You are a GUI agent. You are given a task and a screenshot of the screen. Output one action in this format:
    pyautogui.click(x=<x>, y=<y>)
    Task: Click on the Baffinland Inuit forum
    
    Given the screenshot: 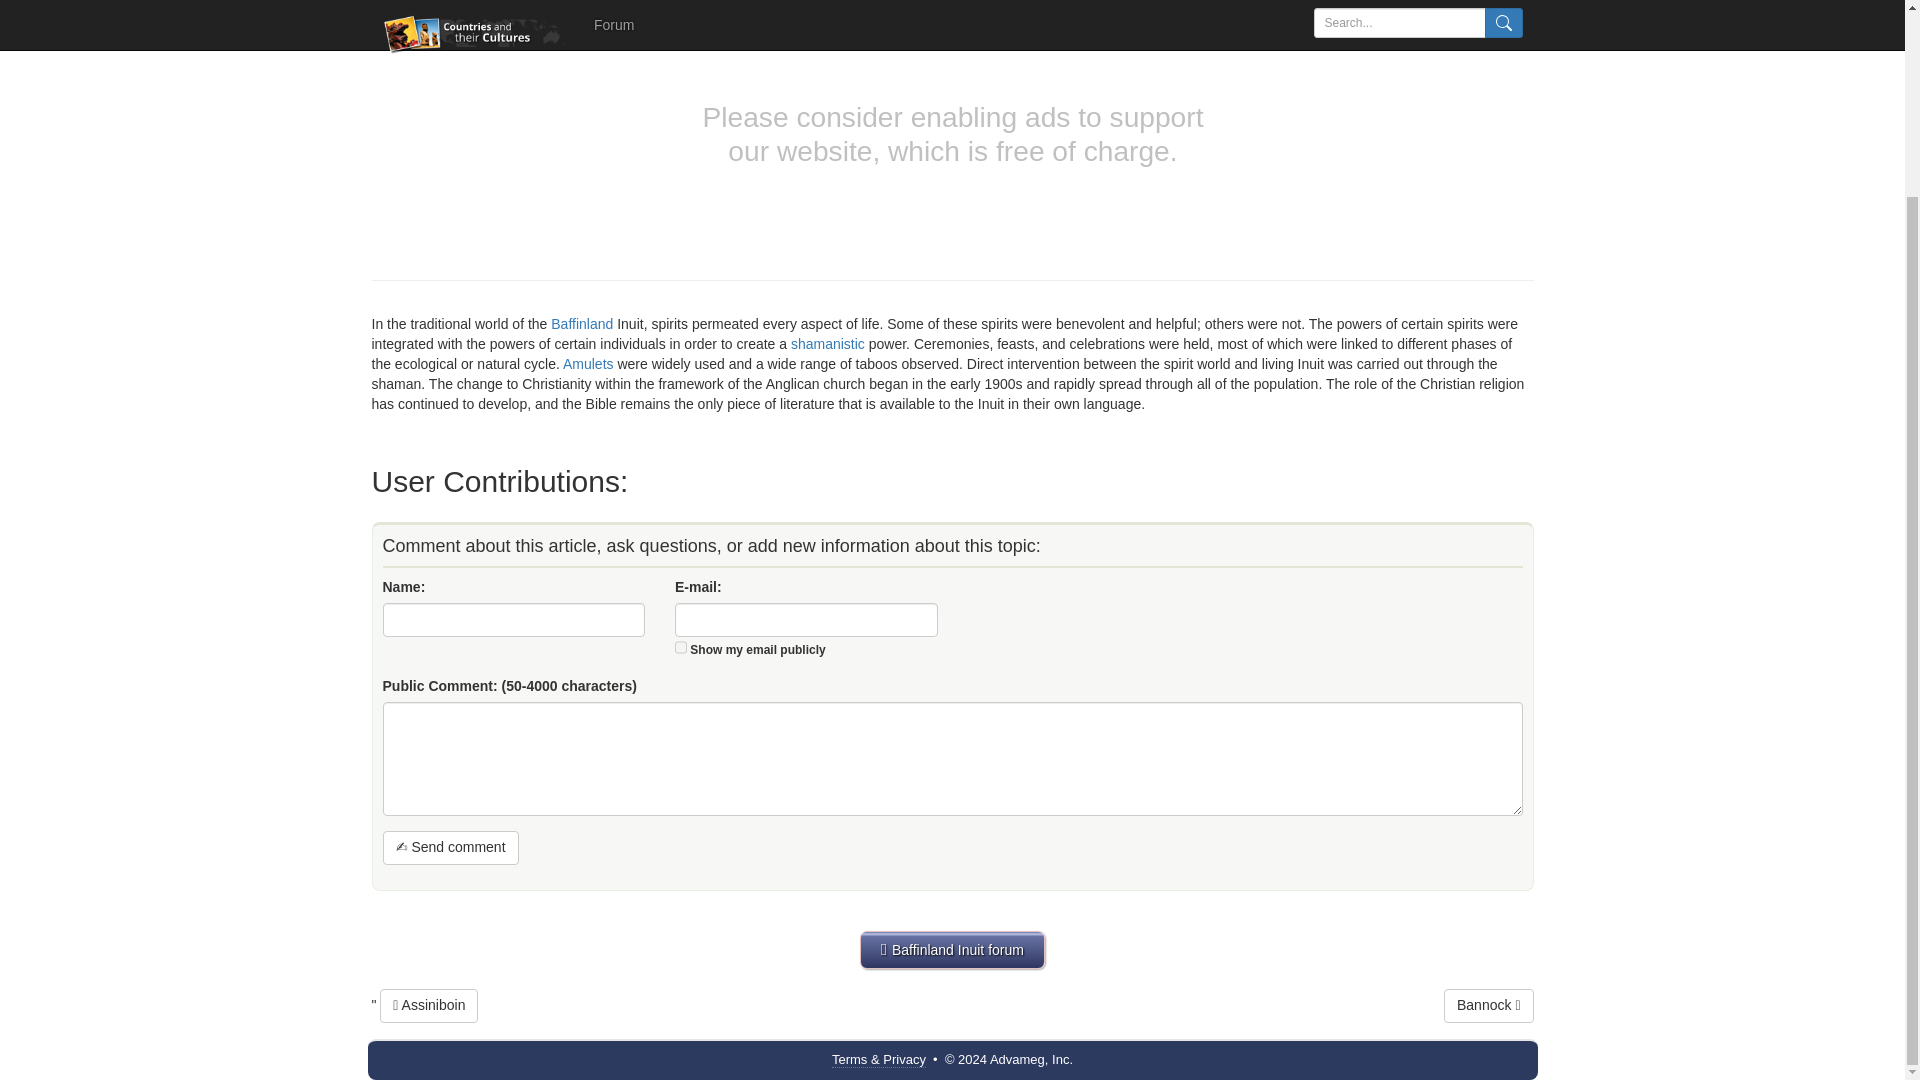 What is the action you would take?
    pyautogui.click(x=952, y=949)
    